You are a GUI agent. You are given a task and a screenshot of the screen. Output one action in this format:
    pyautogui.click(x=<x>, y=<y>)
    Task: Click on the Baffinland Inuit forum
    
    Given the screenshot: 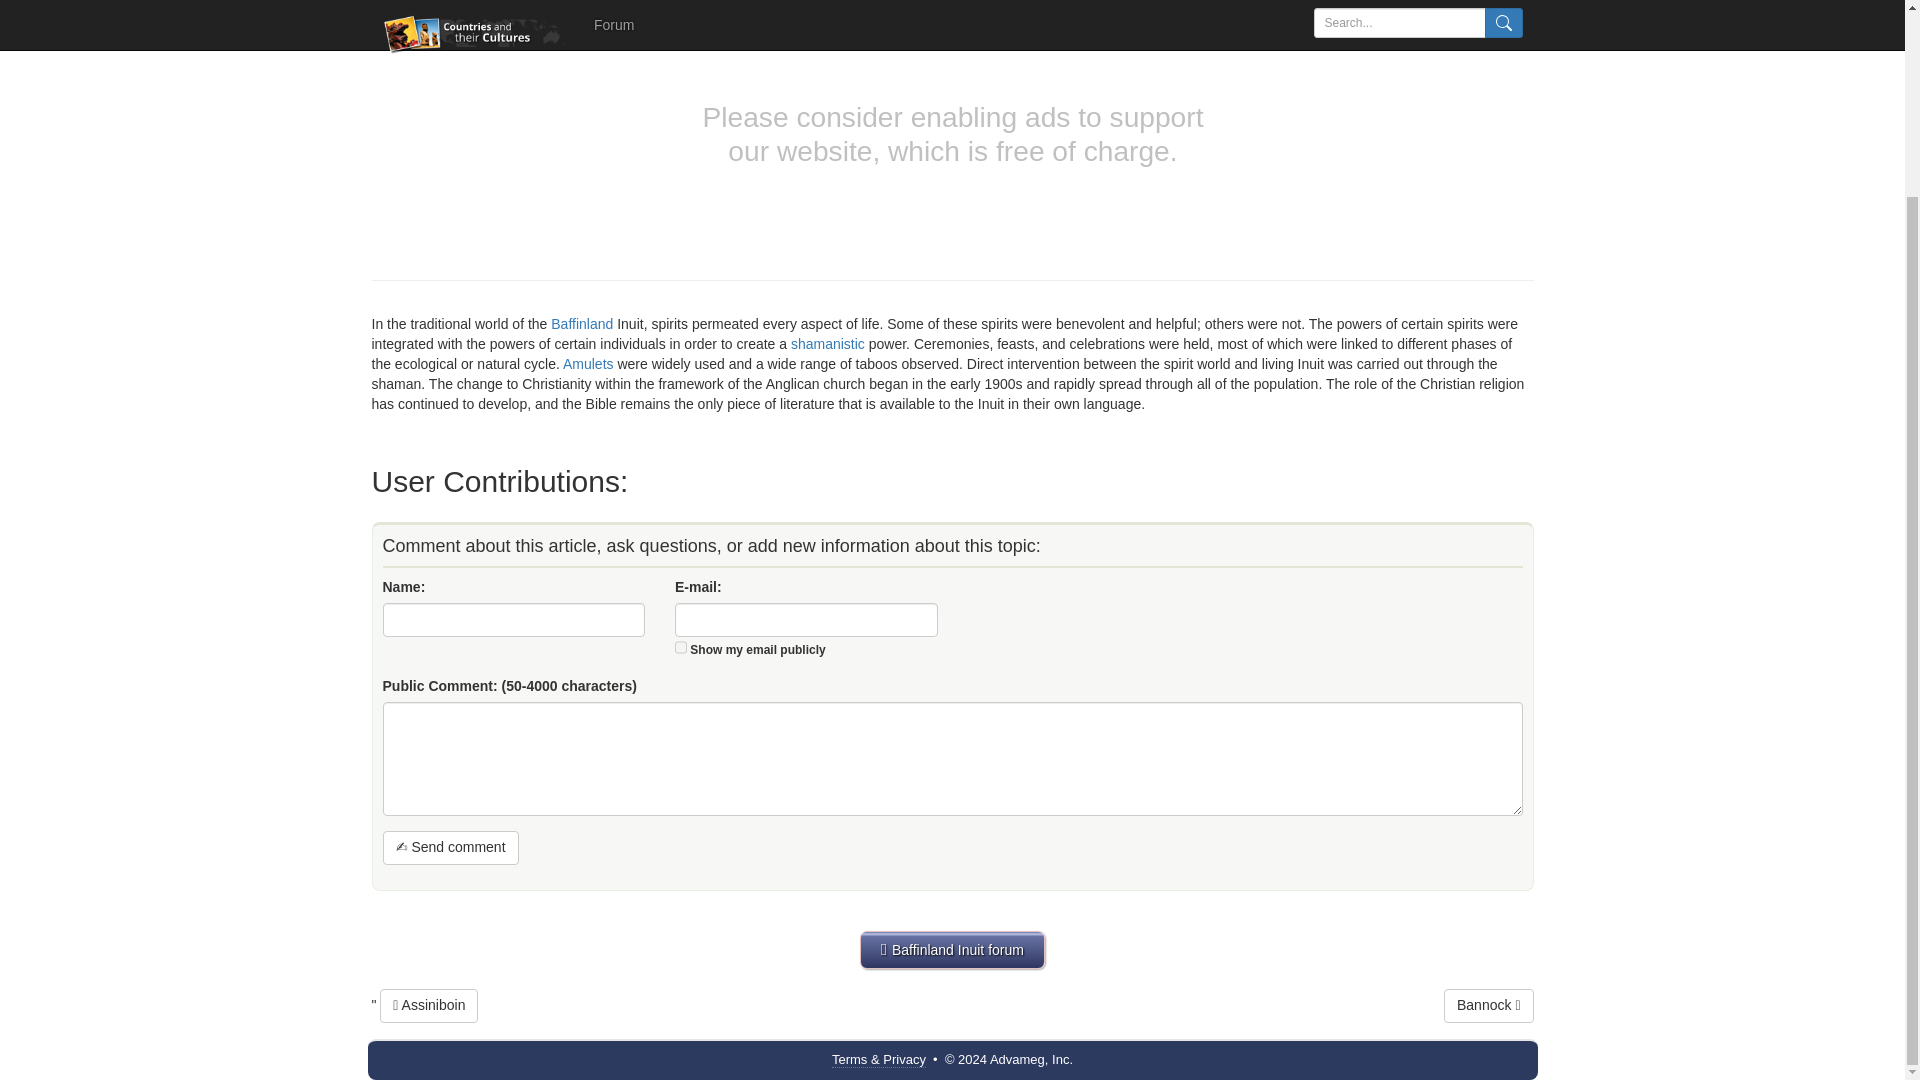 What is the action you would take?
    pyautogui.click(x=952, y=949)
    